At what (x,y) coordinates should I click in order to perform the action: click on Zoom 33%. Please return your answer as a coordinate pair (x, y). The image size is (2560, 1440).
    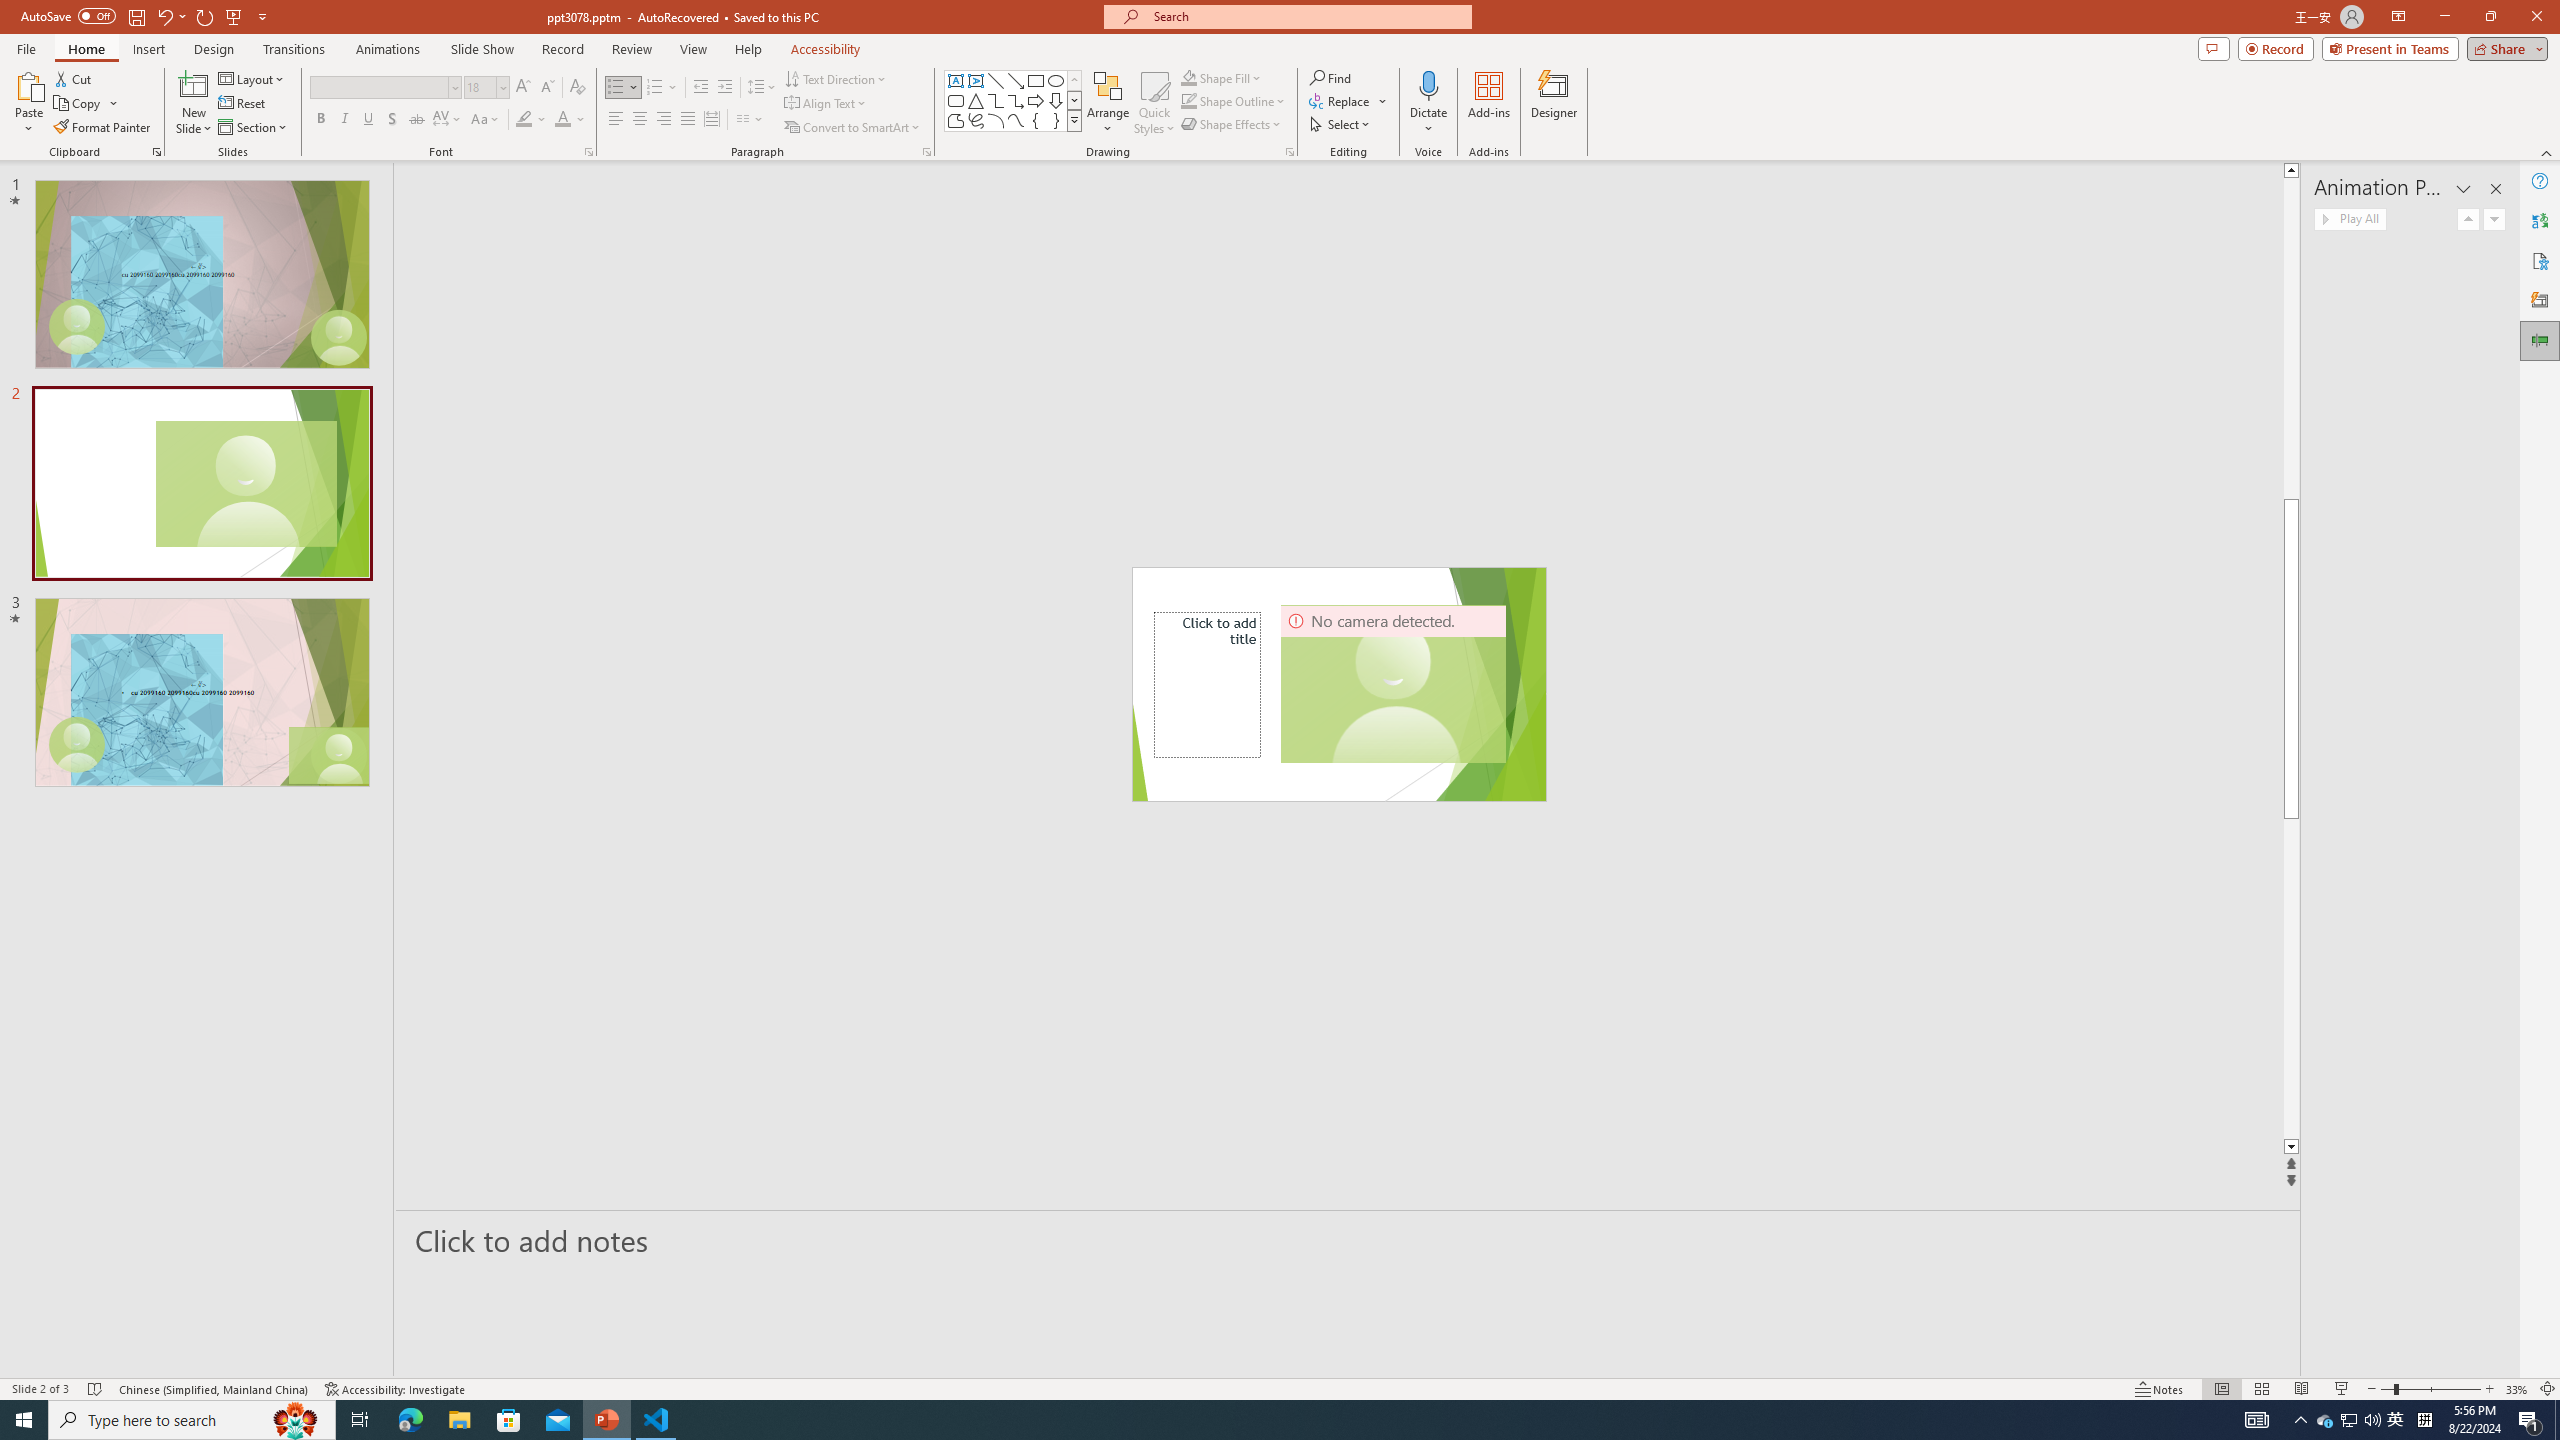
    Looking at the image, I should click on (2517, 1389).